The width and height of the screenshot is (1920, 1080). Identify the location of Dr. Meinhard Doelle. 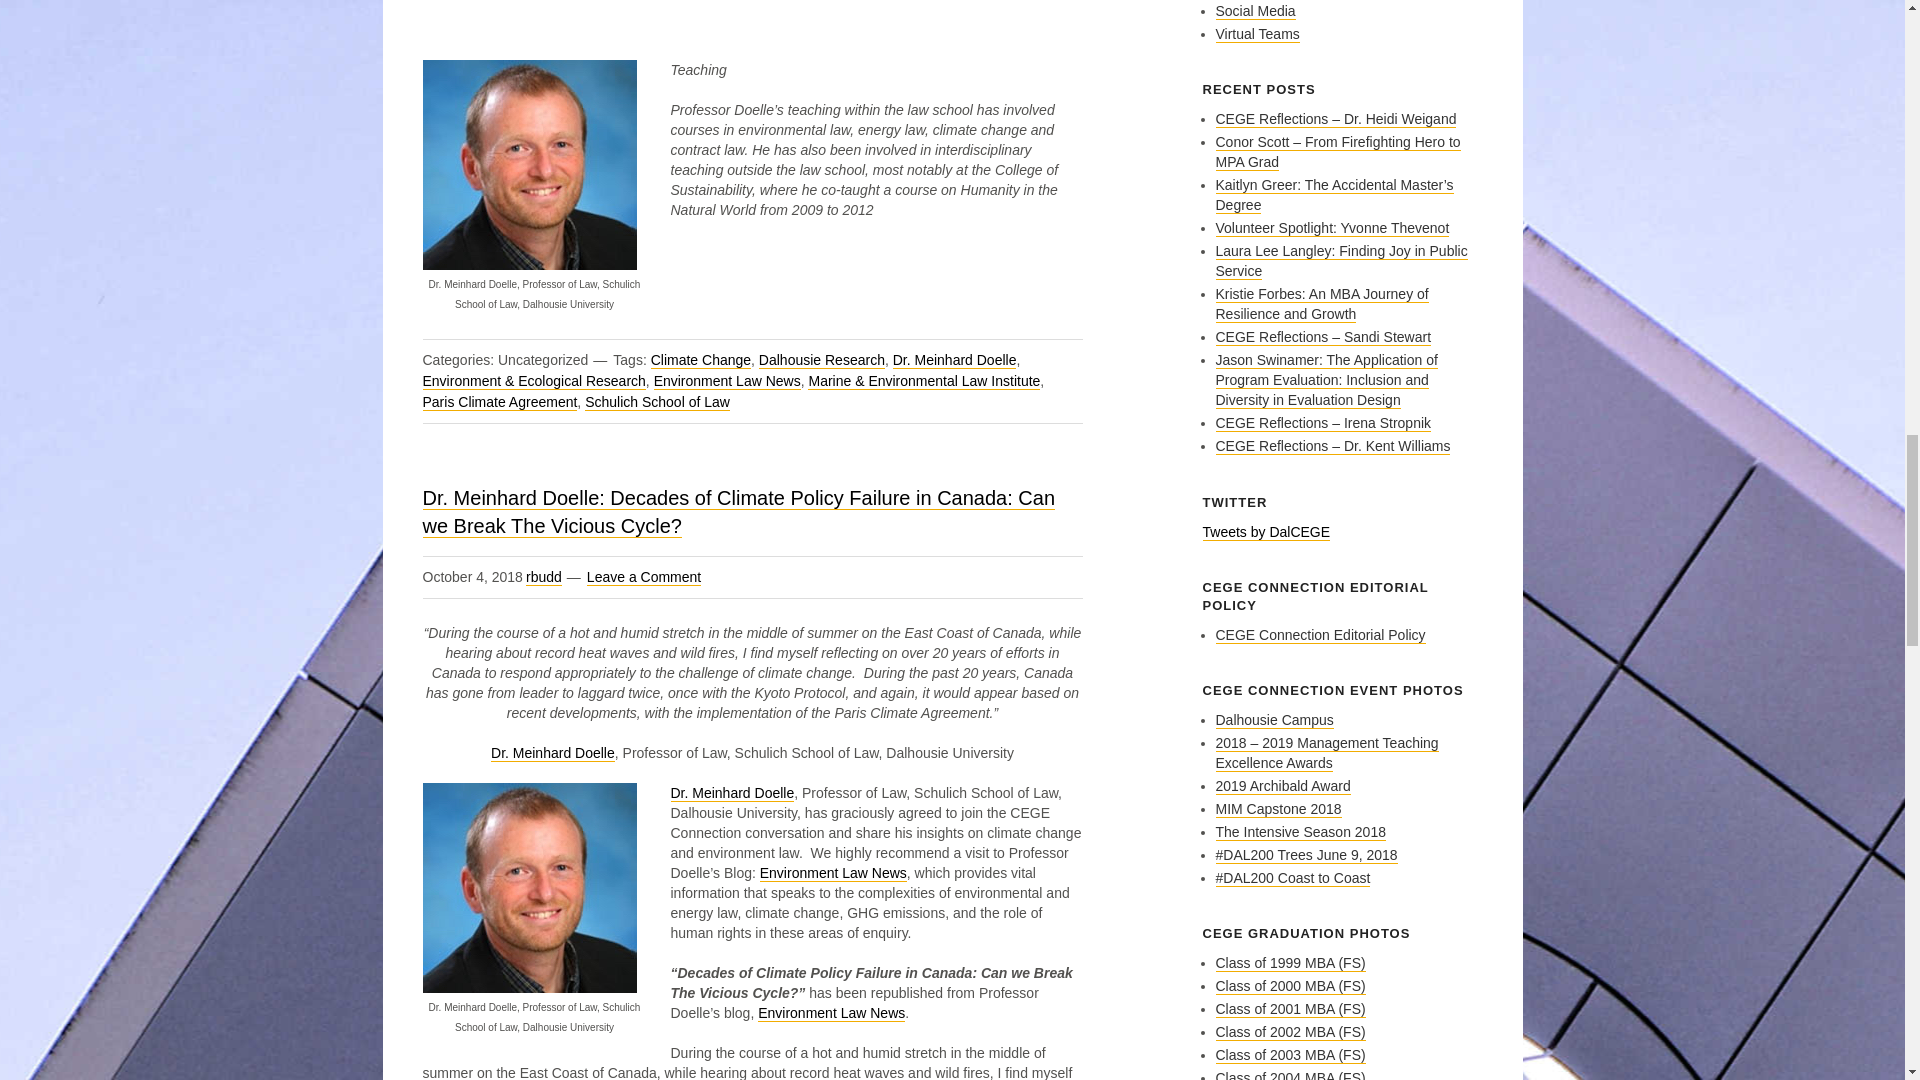
(732, 794).